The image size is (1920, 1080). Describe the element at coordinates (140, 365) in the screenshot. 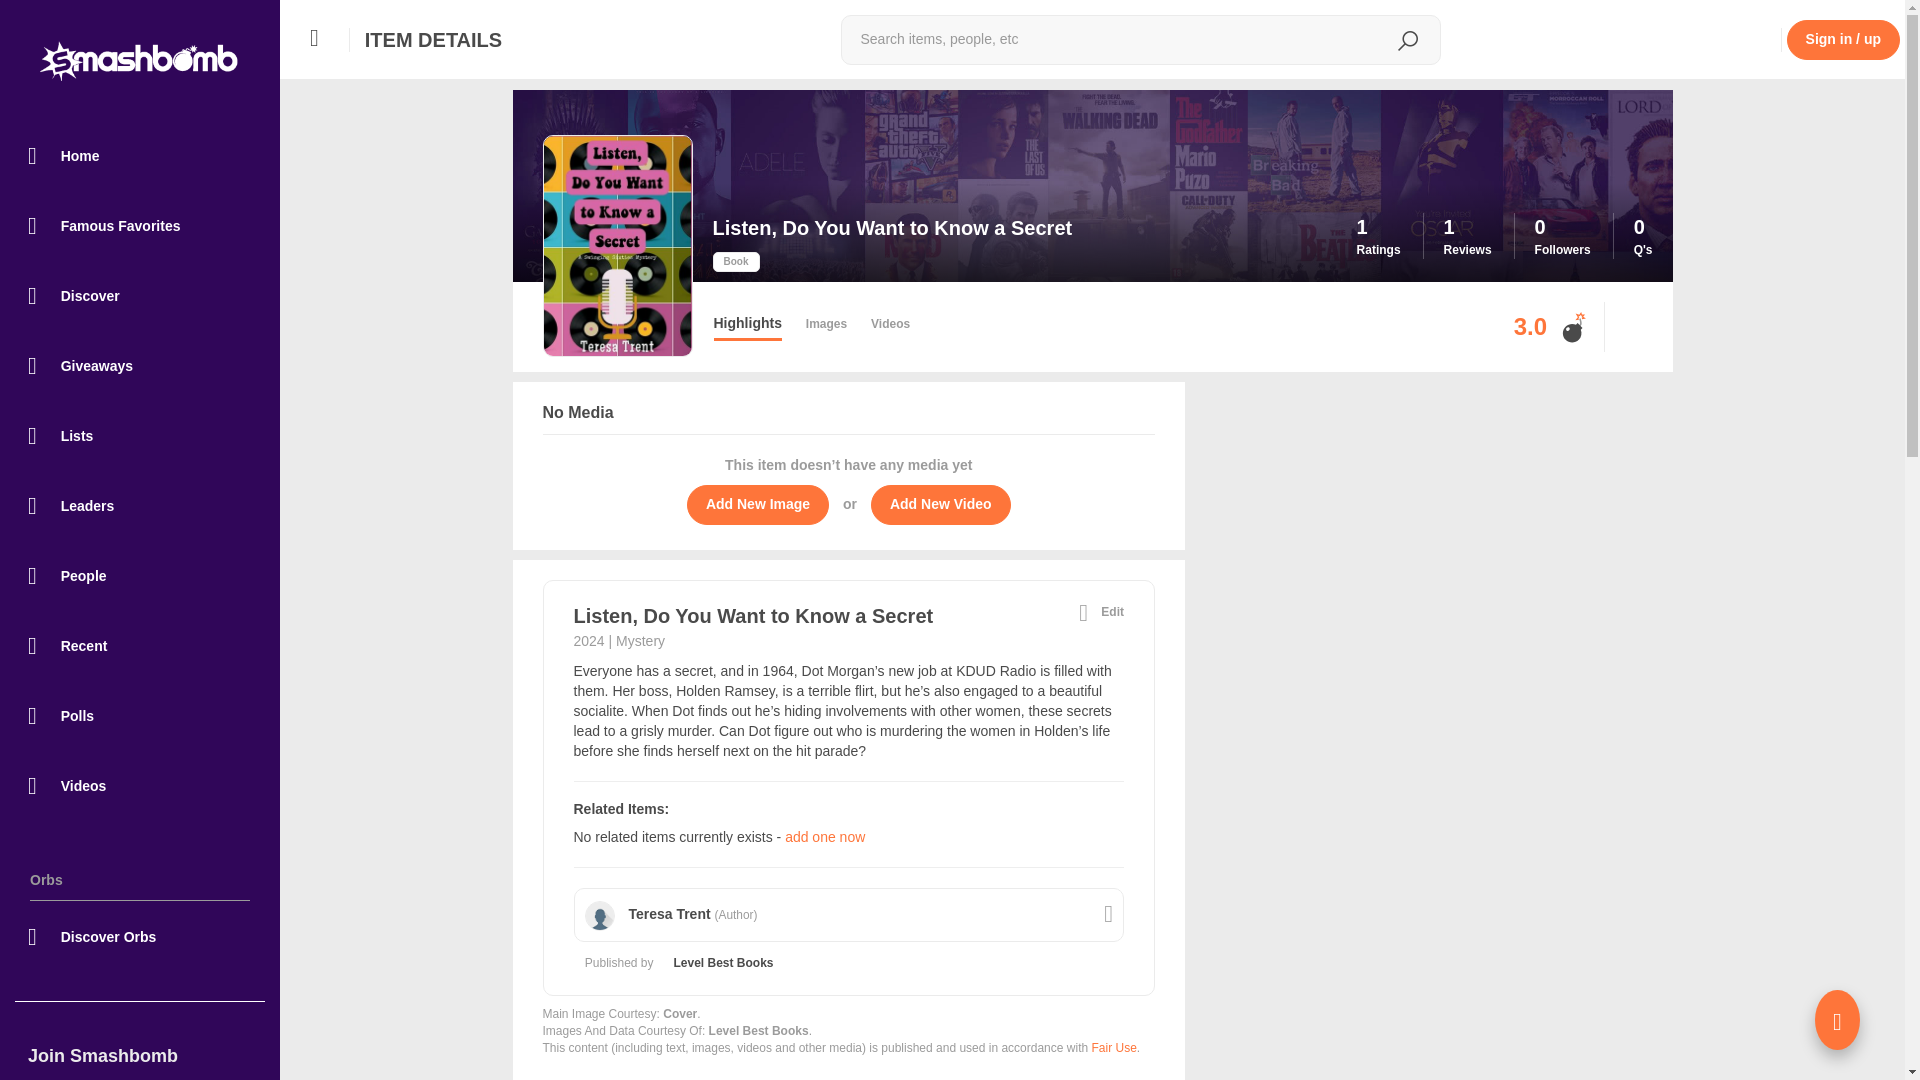

I see `Giveaways` at that location.